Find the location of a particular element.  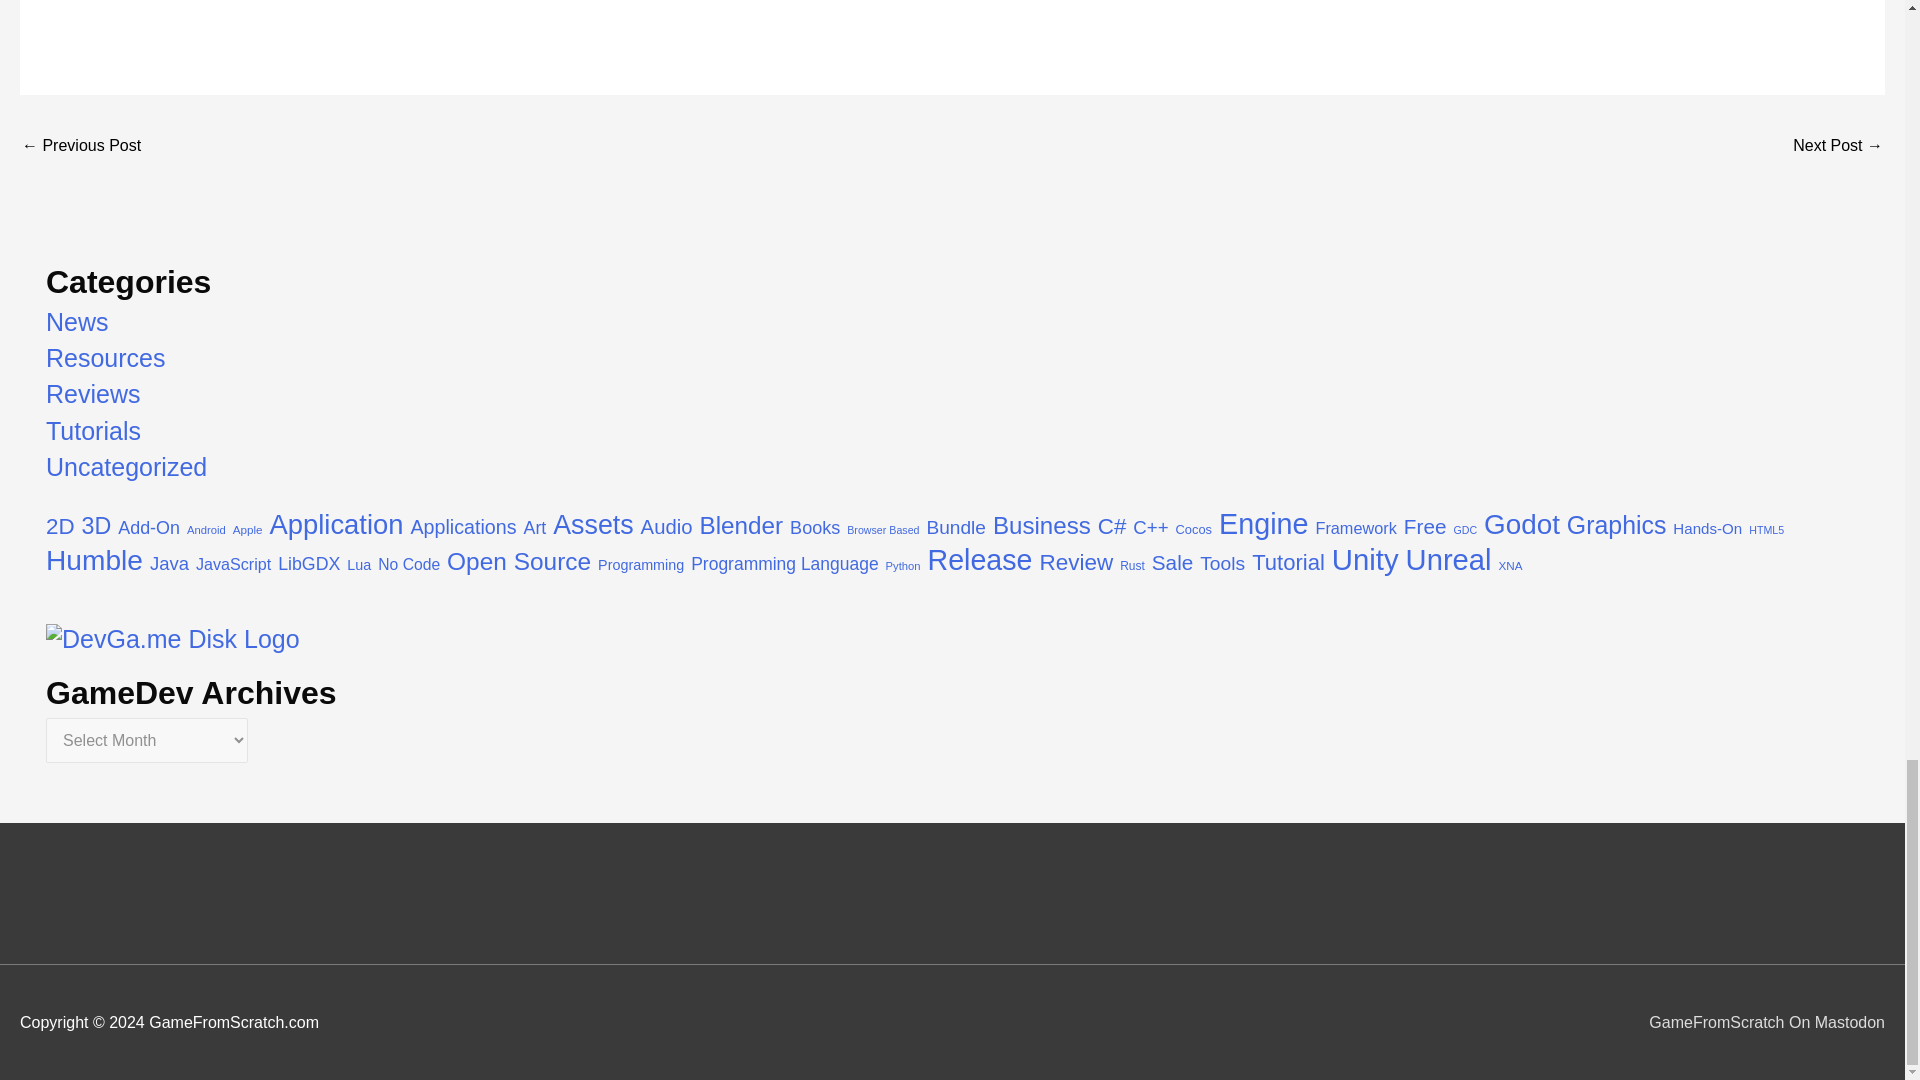

The Best Game Development Frameworks is located at coordinates (1838, 147).